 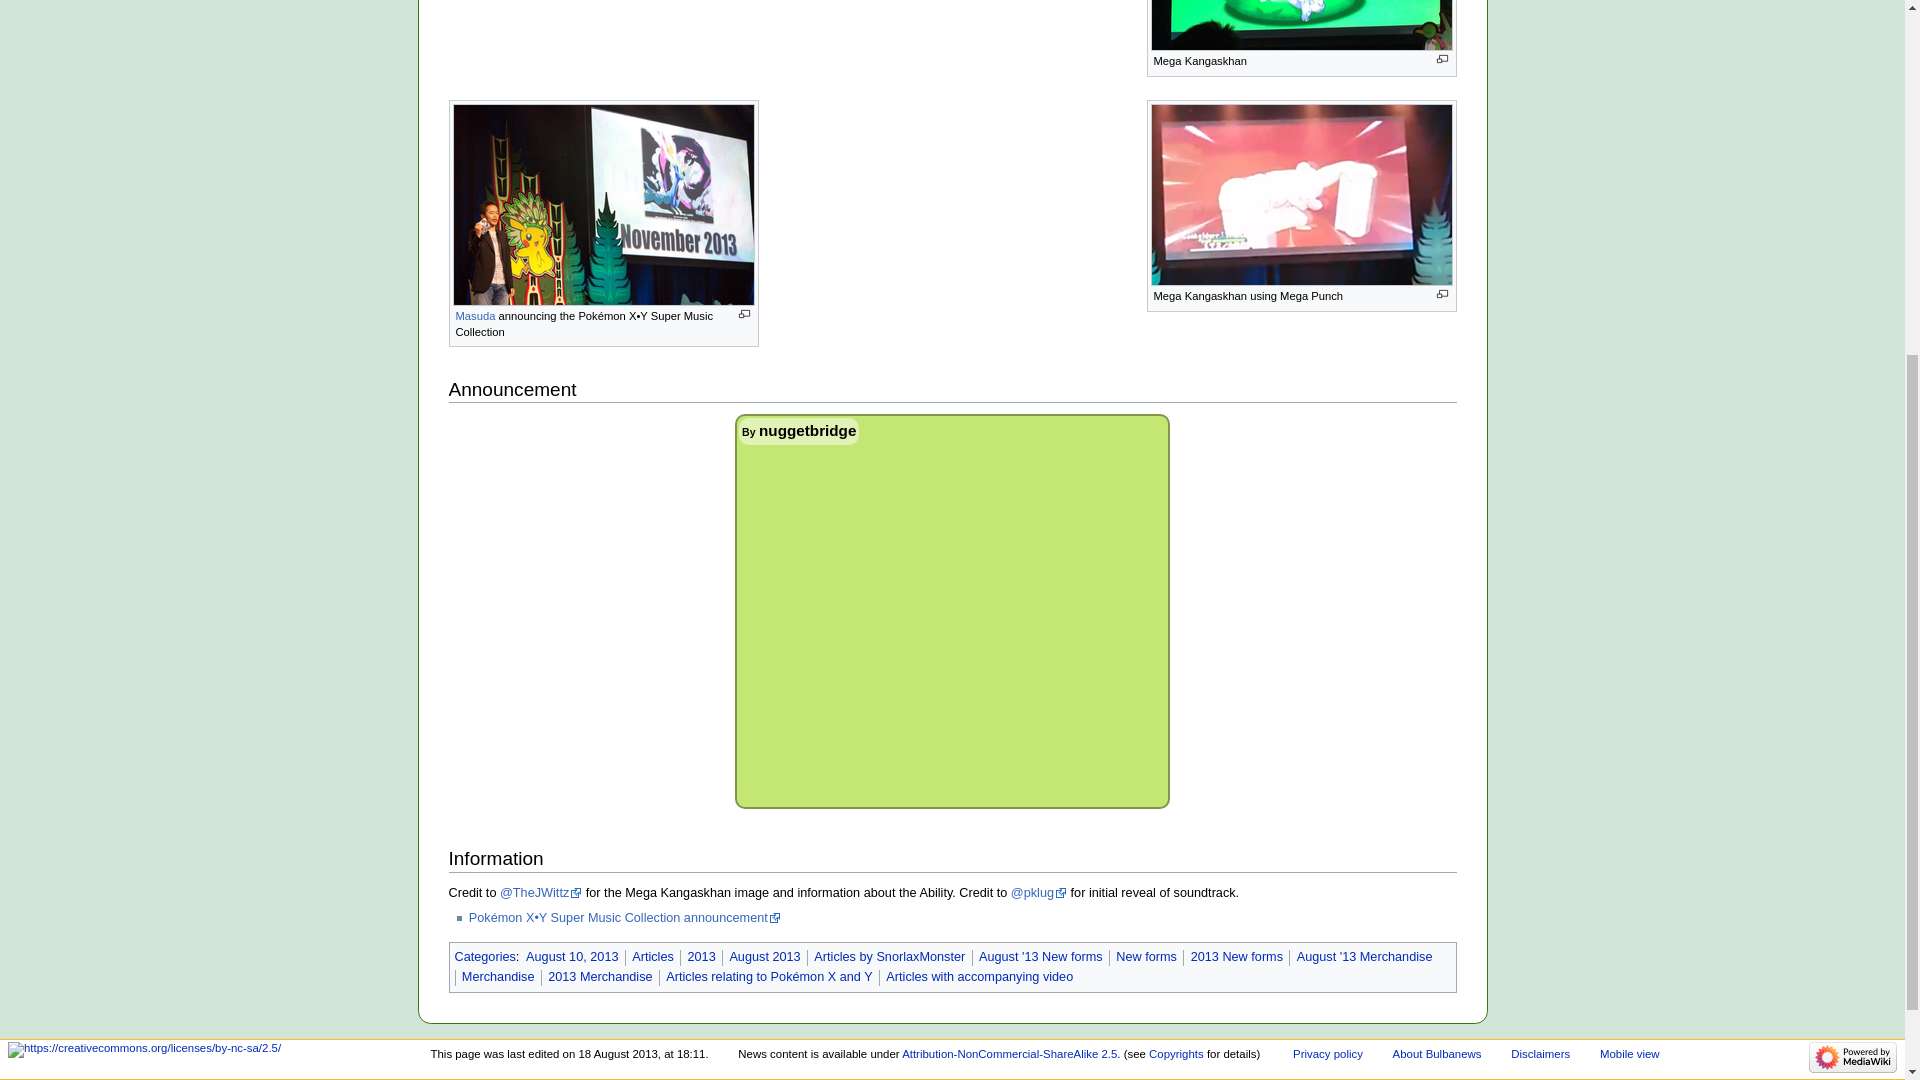 I want to click on Special:Categories, so click(x=484, y=957).